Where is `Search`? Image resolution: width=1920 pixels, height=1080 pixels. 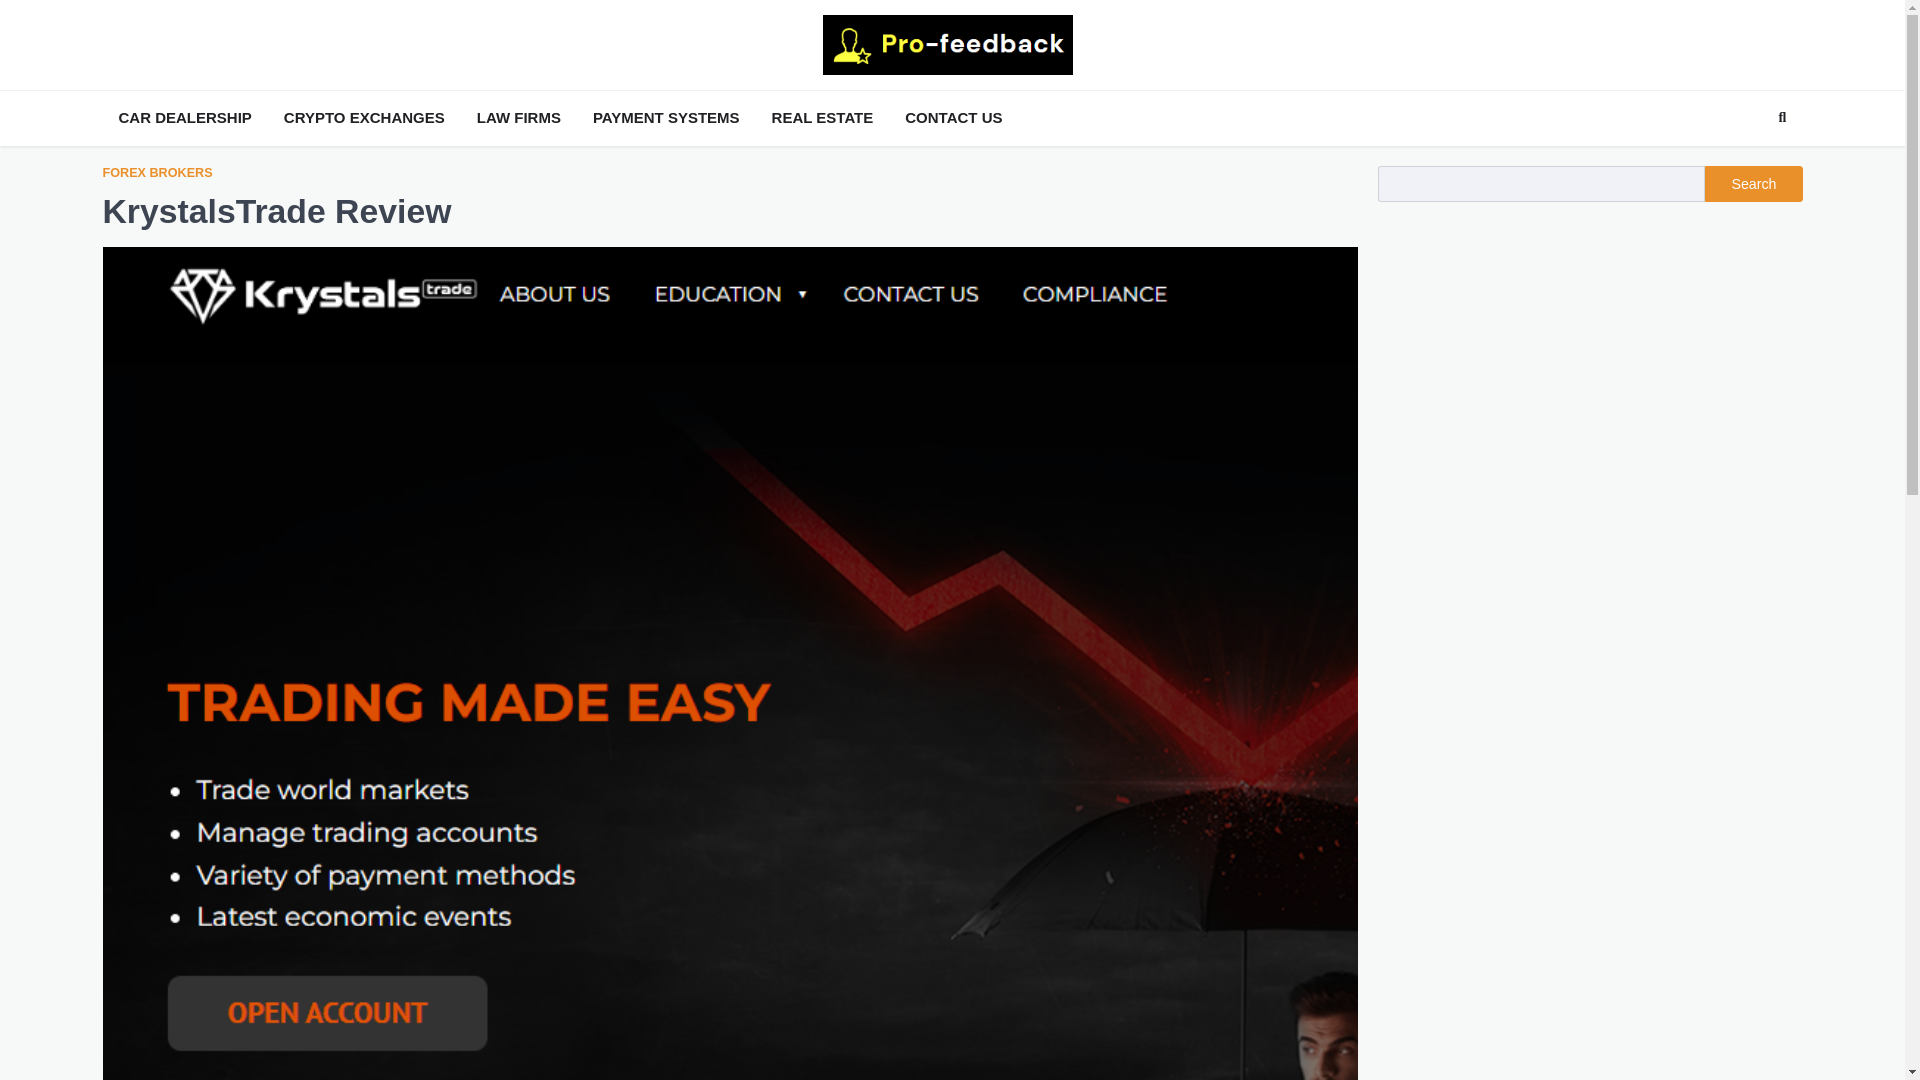 Search is located at coordinates (1782, 117).